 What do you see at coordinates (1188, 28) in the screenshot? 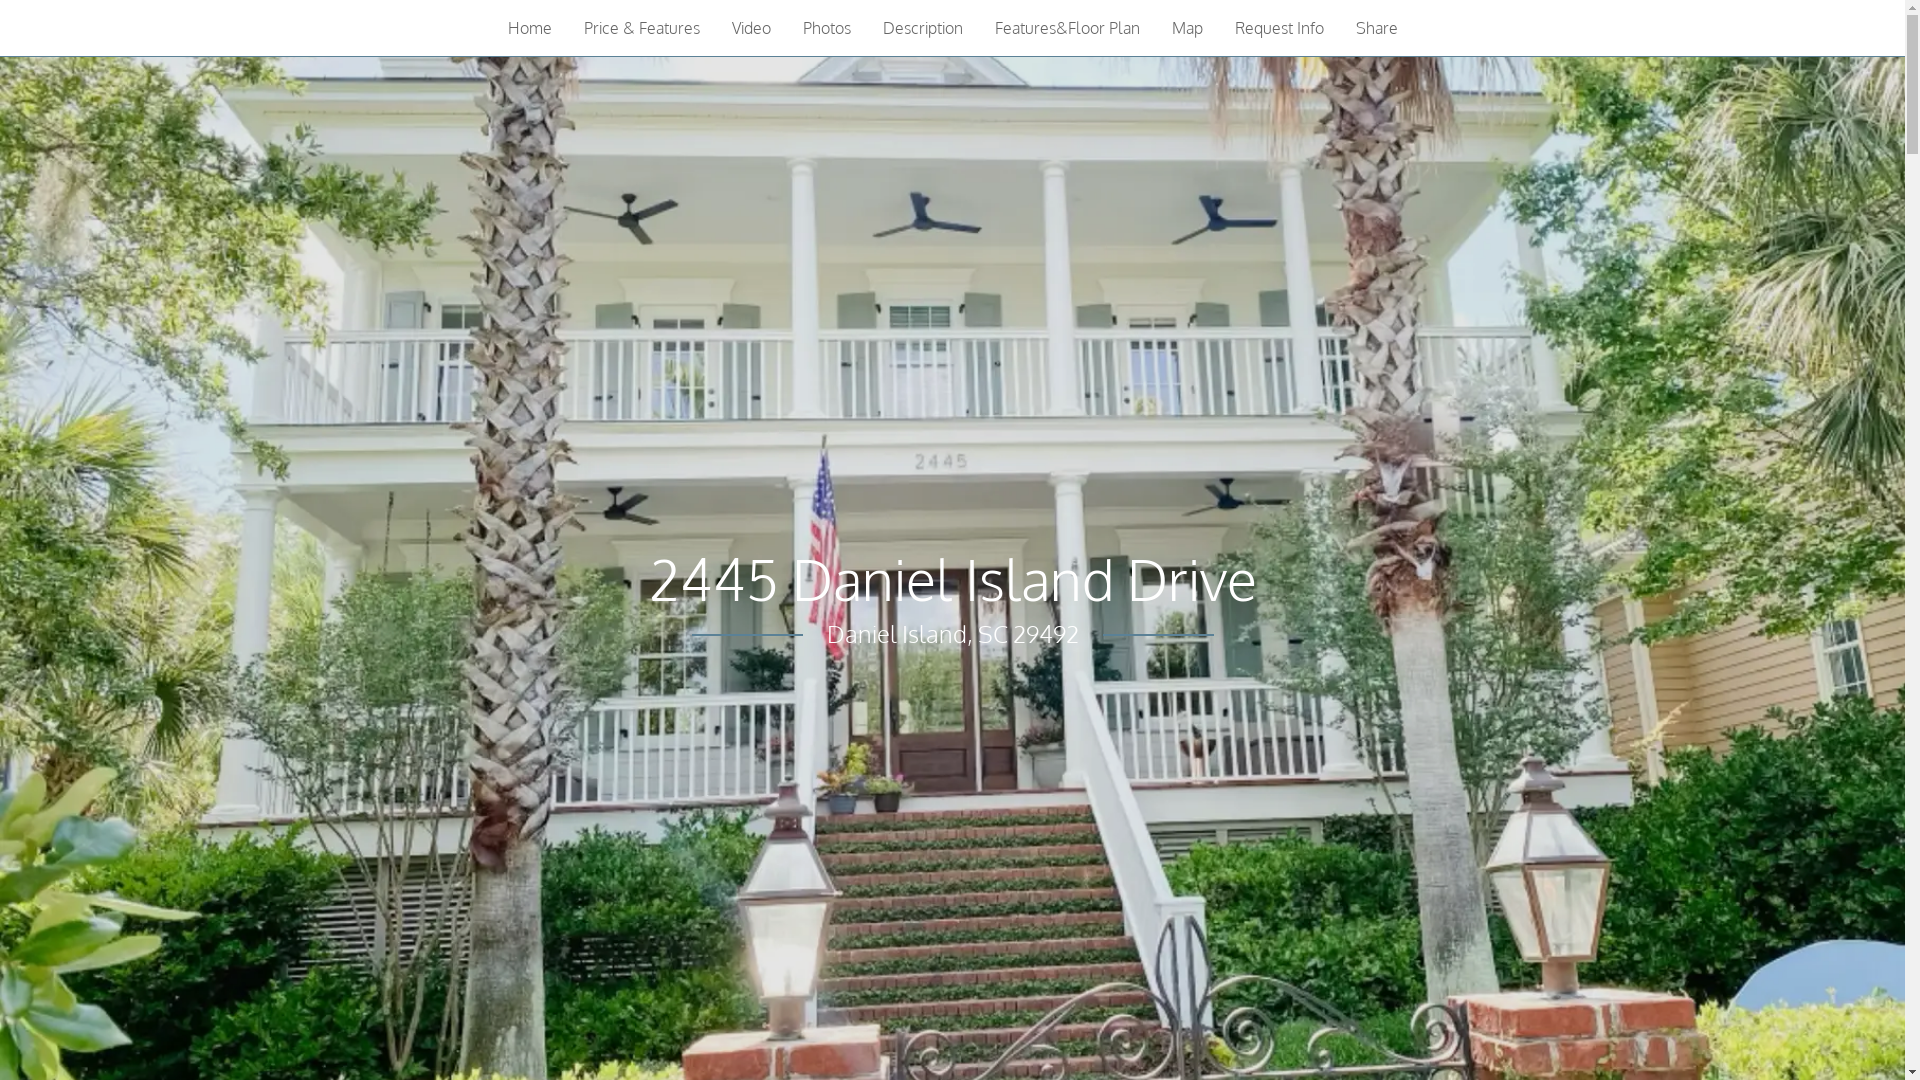
I see `Map` at bounding box center [1188, 28].